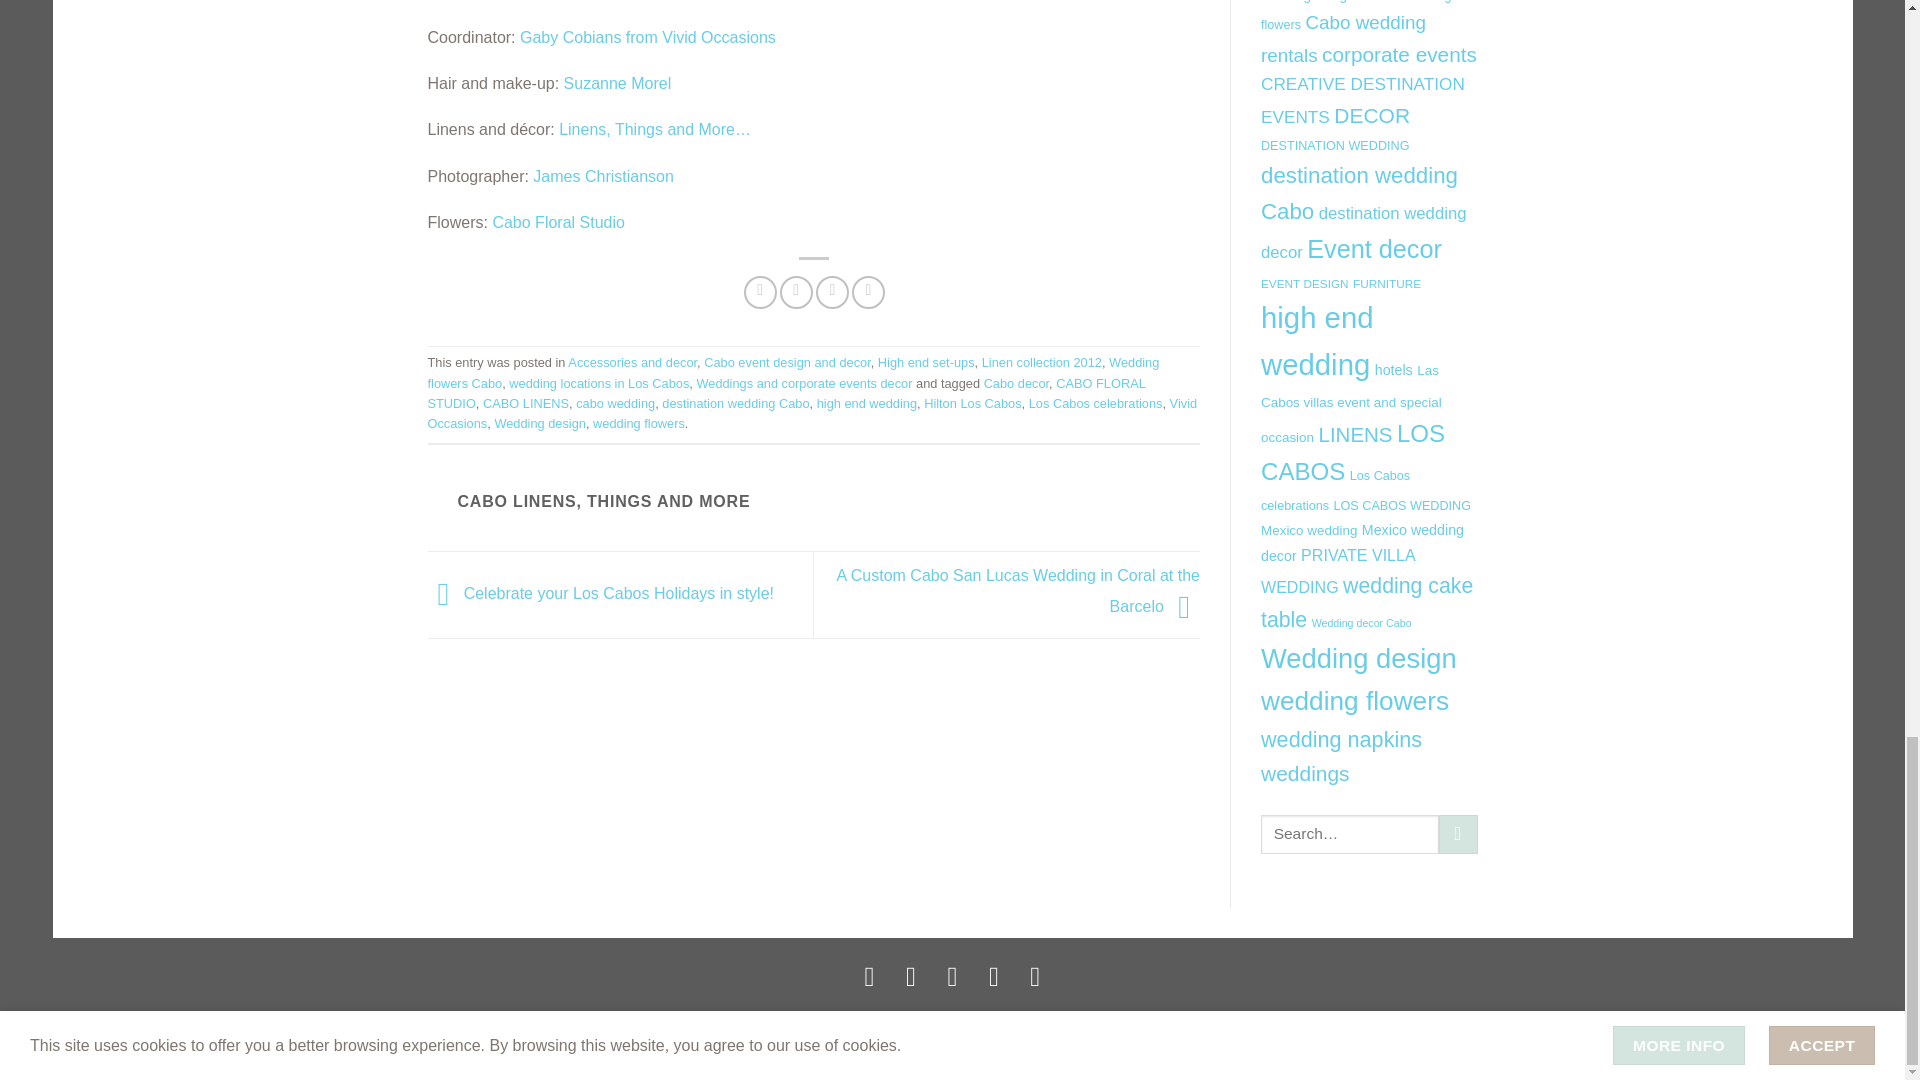 This screenshot has width=1920, height=1080. I want to click on Pin on Pinterest, so click(868, 292).